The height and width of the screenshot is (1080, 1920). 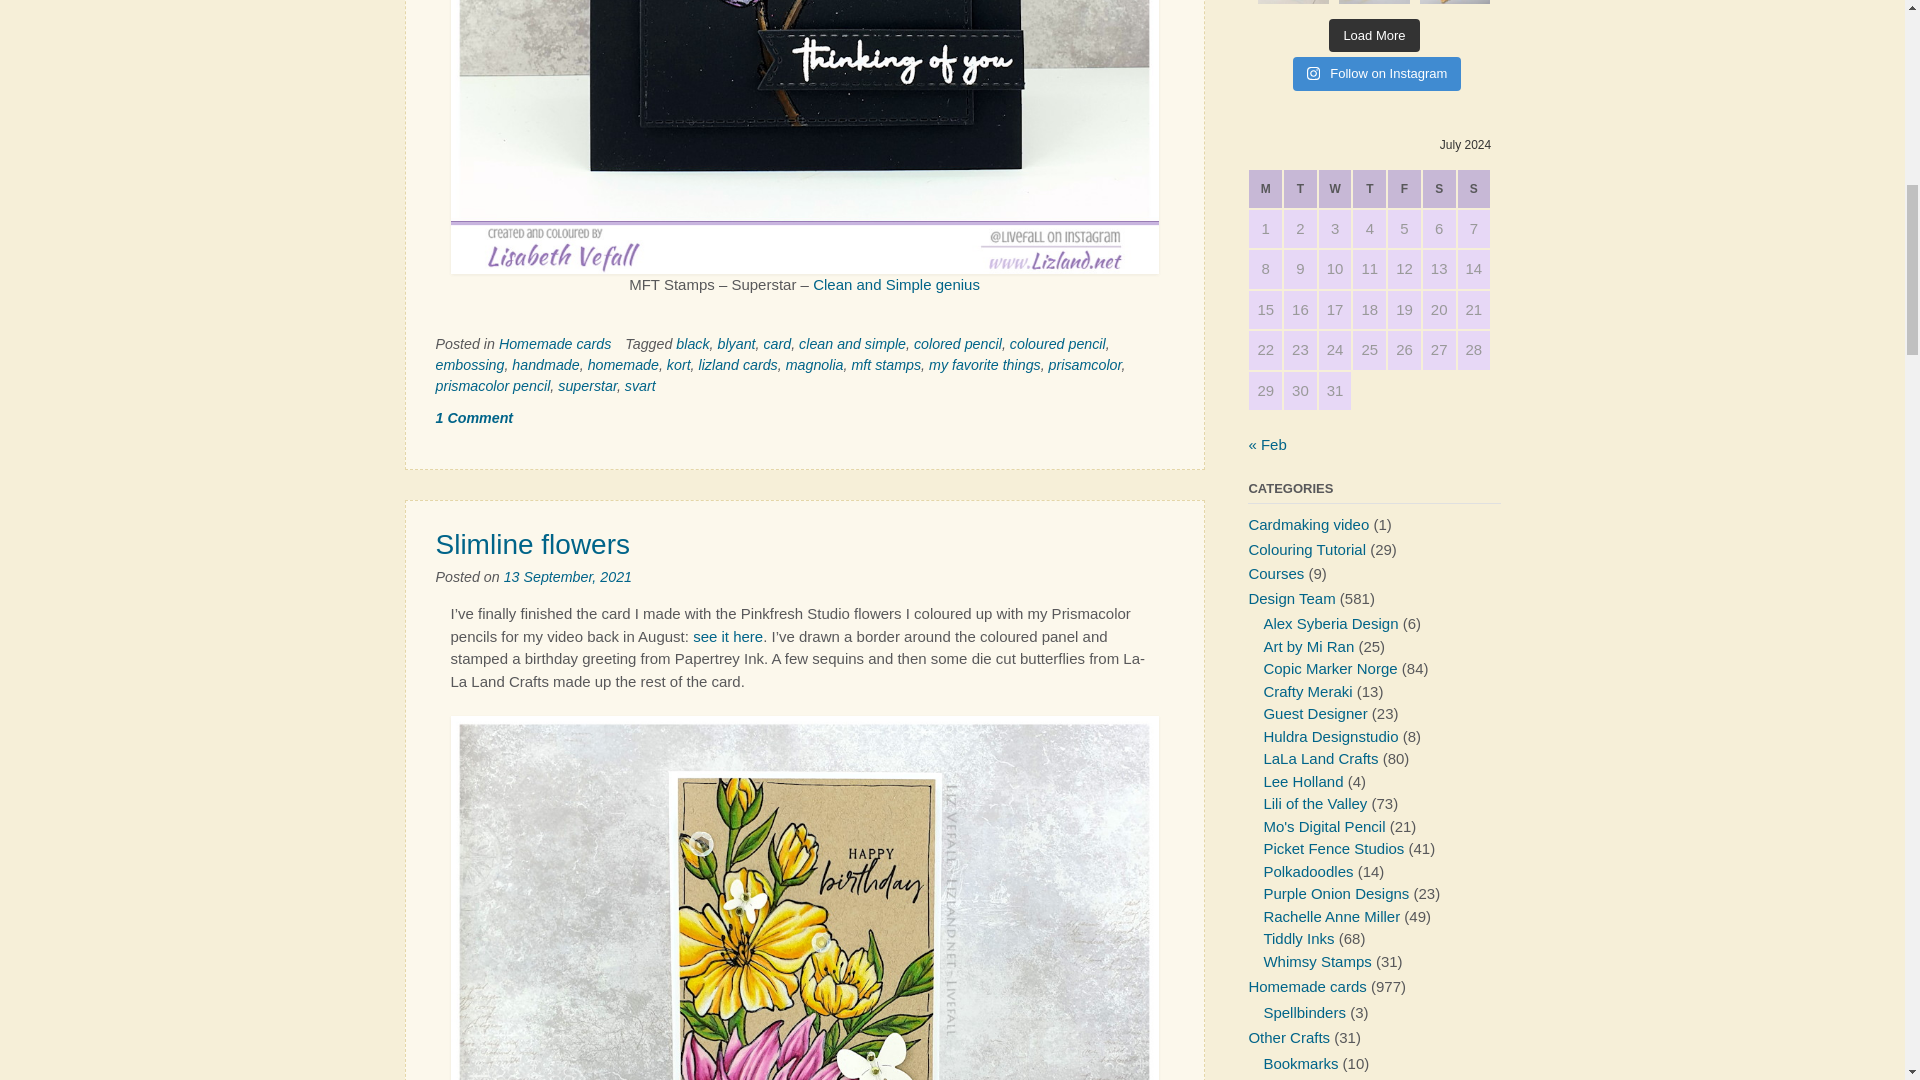 I want to click on kort, so click(x=678, y=364).